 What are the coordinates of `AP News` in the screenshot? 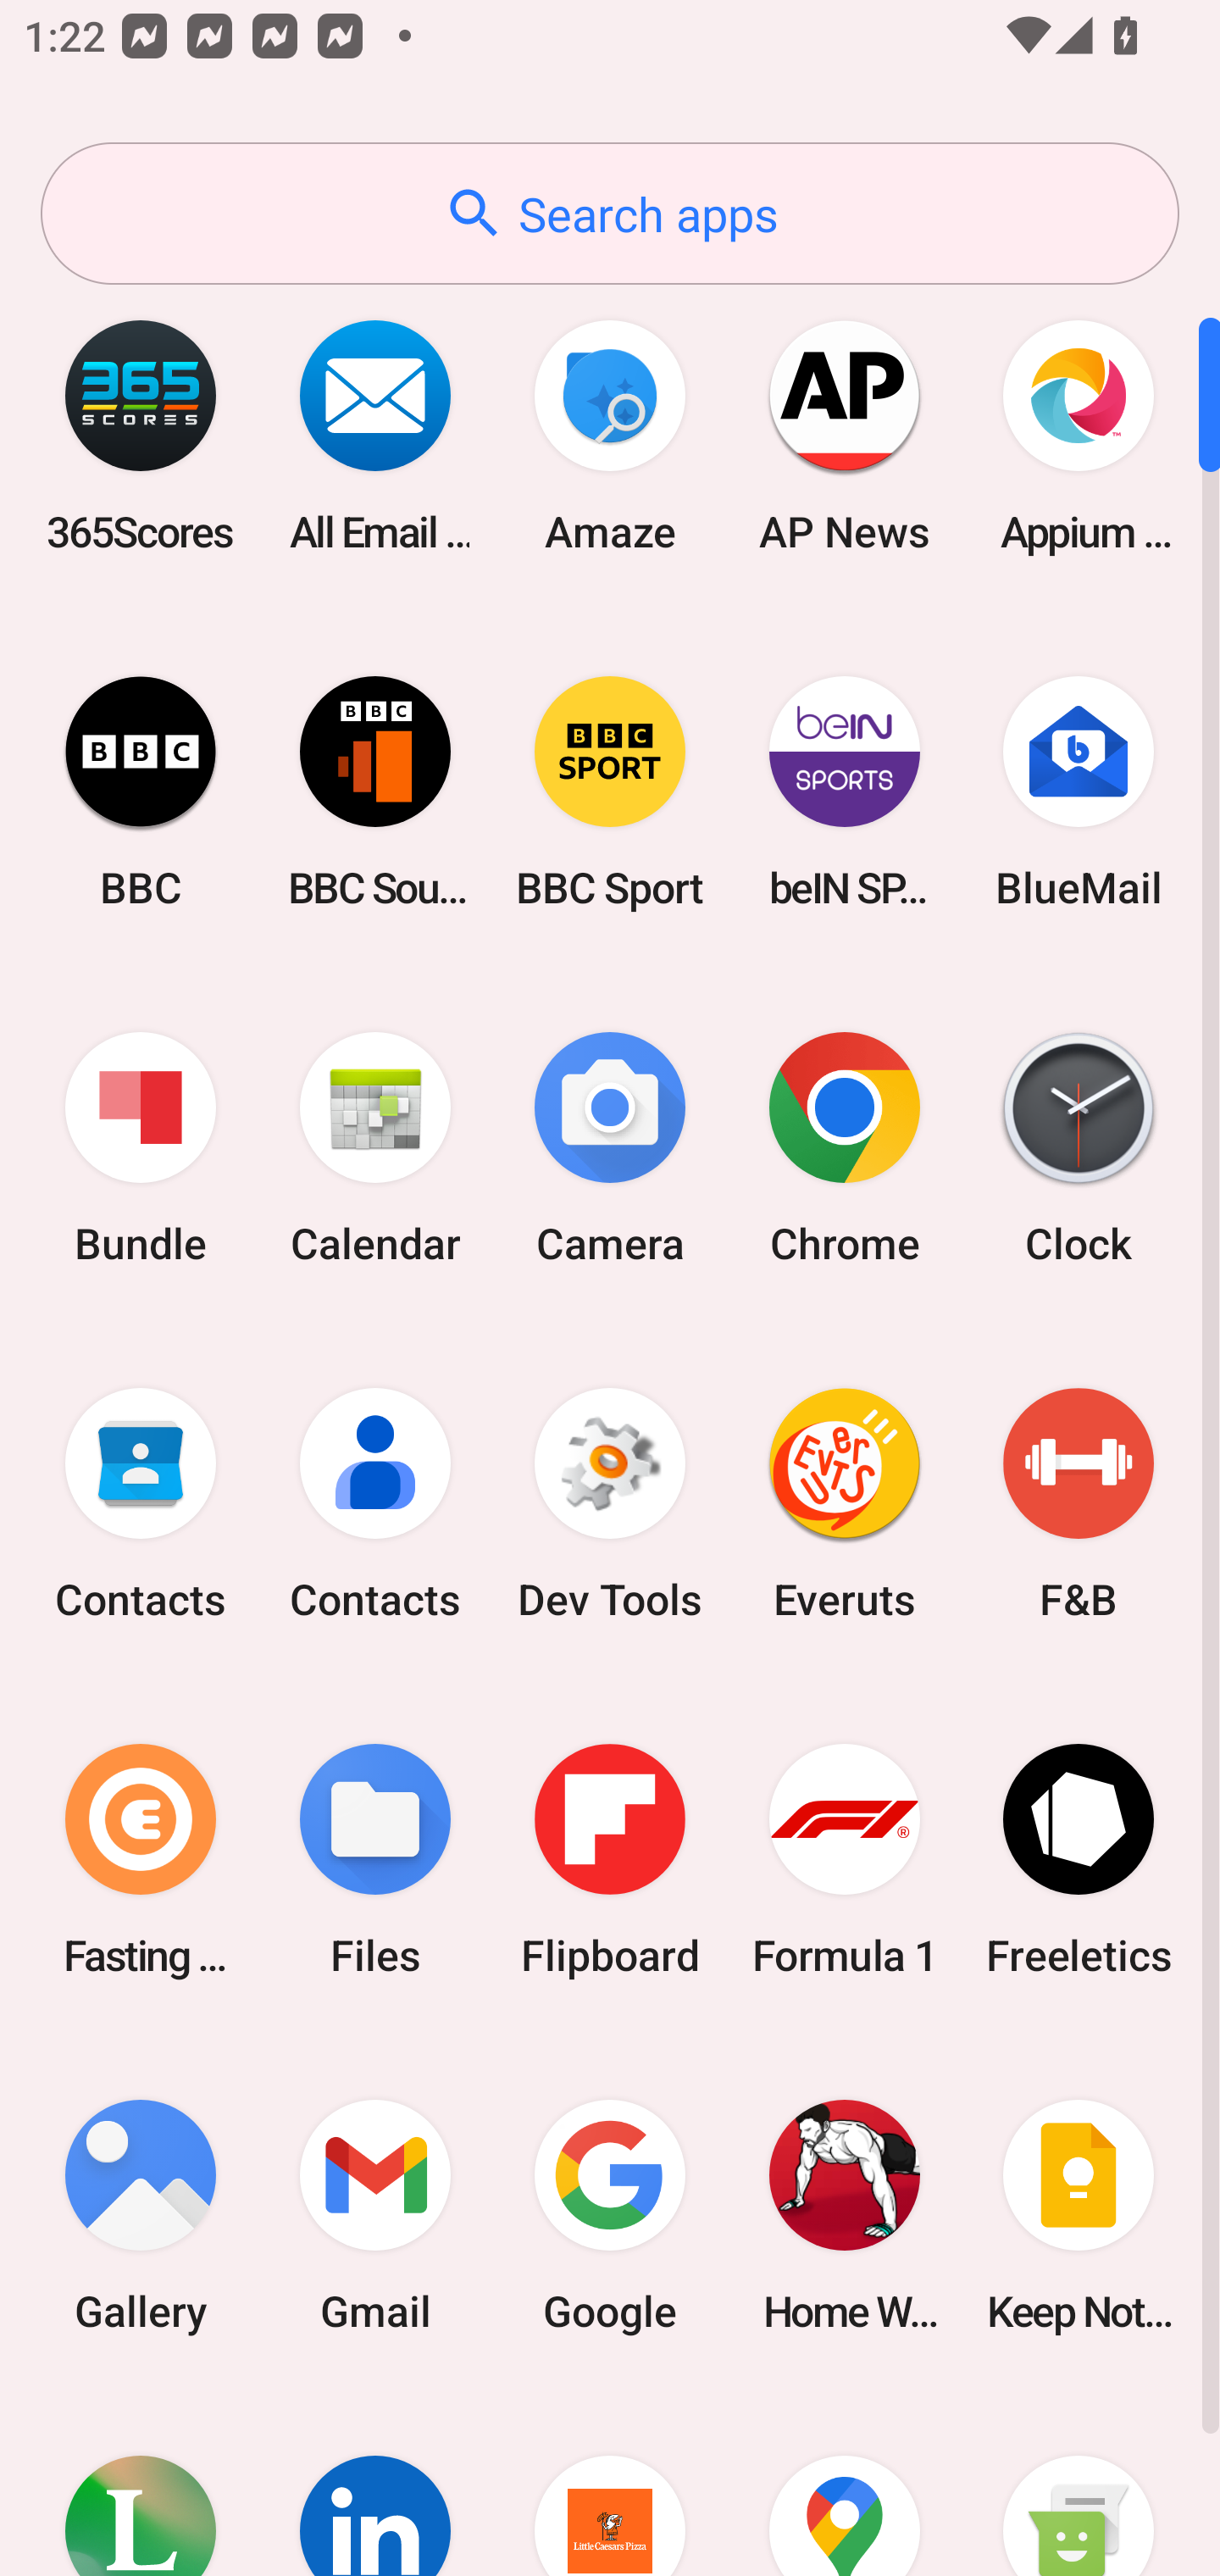 It's located at (844, 436).